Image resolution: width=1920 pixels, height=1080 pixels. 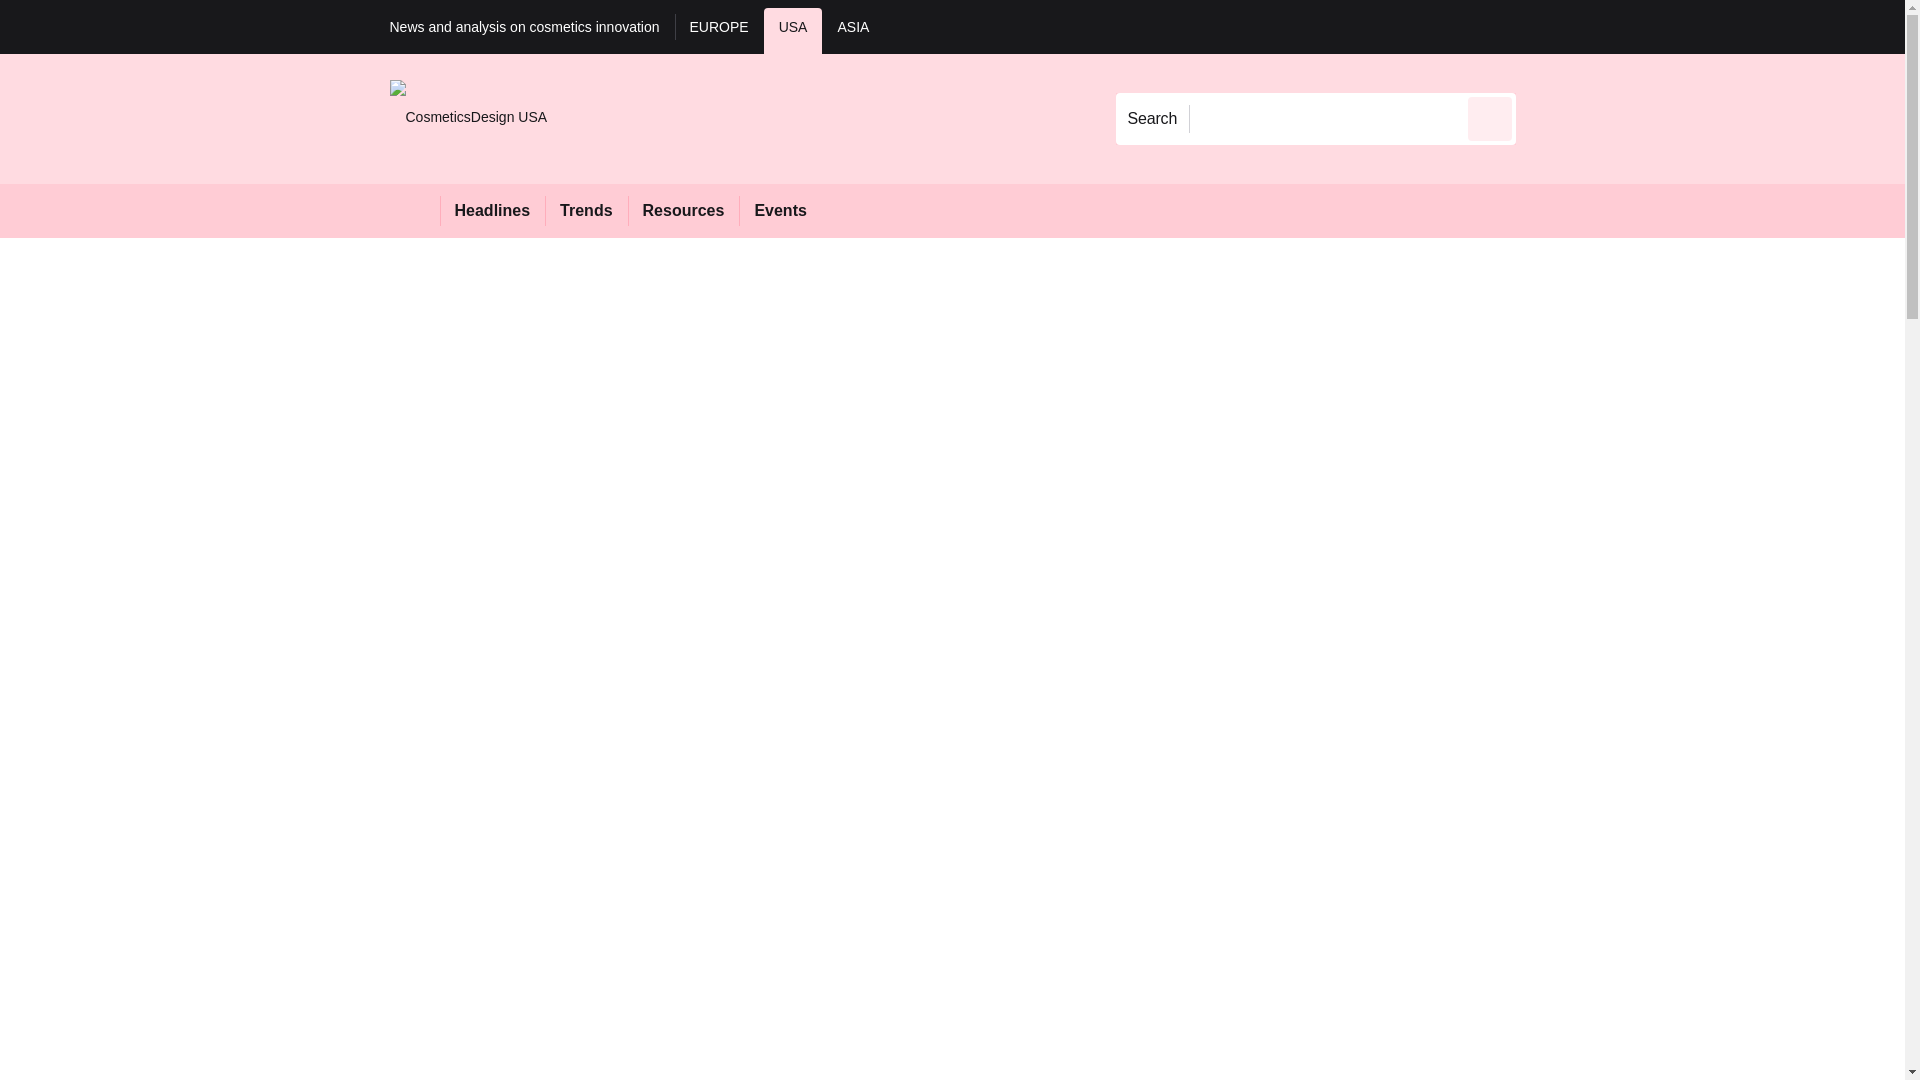 What do you see at coordinates (1549, 26) in the screenshot?
I see `Sign out` at bounding box center [1549, 26].